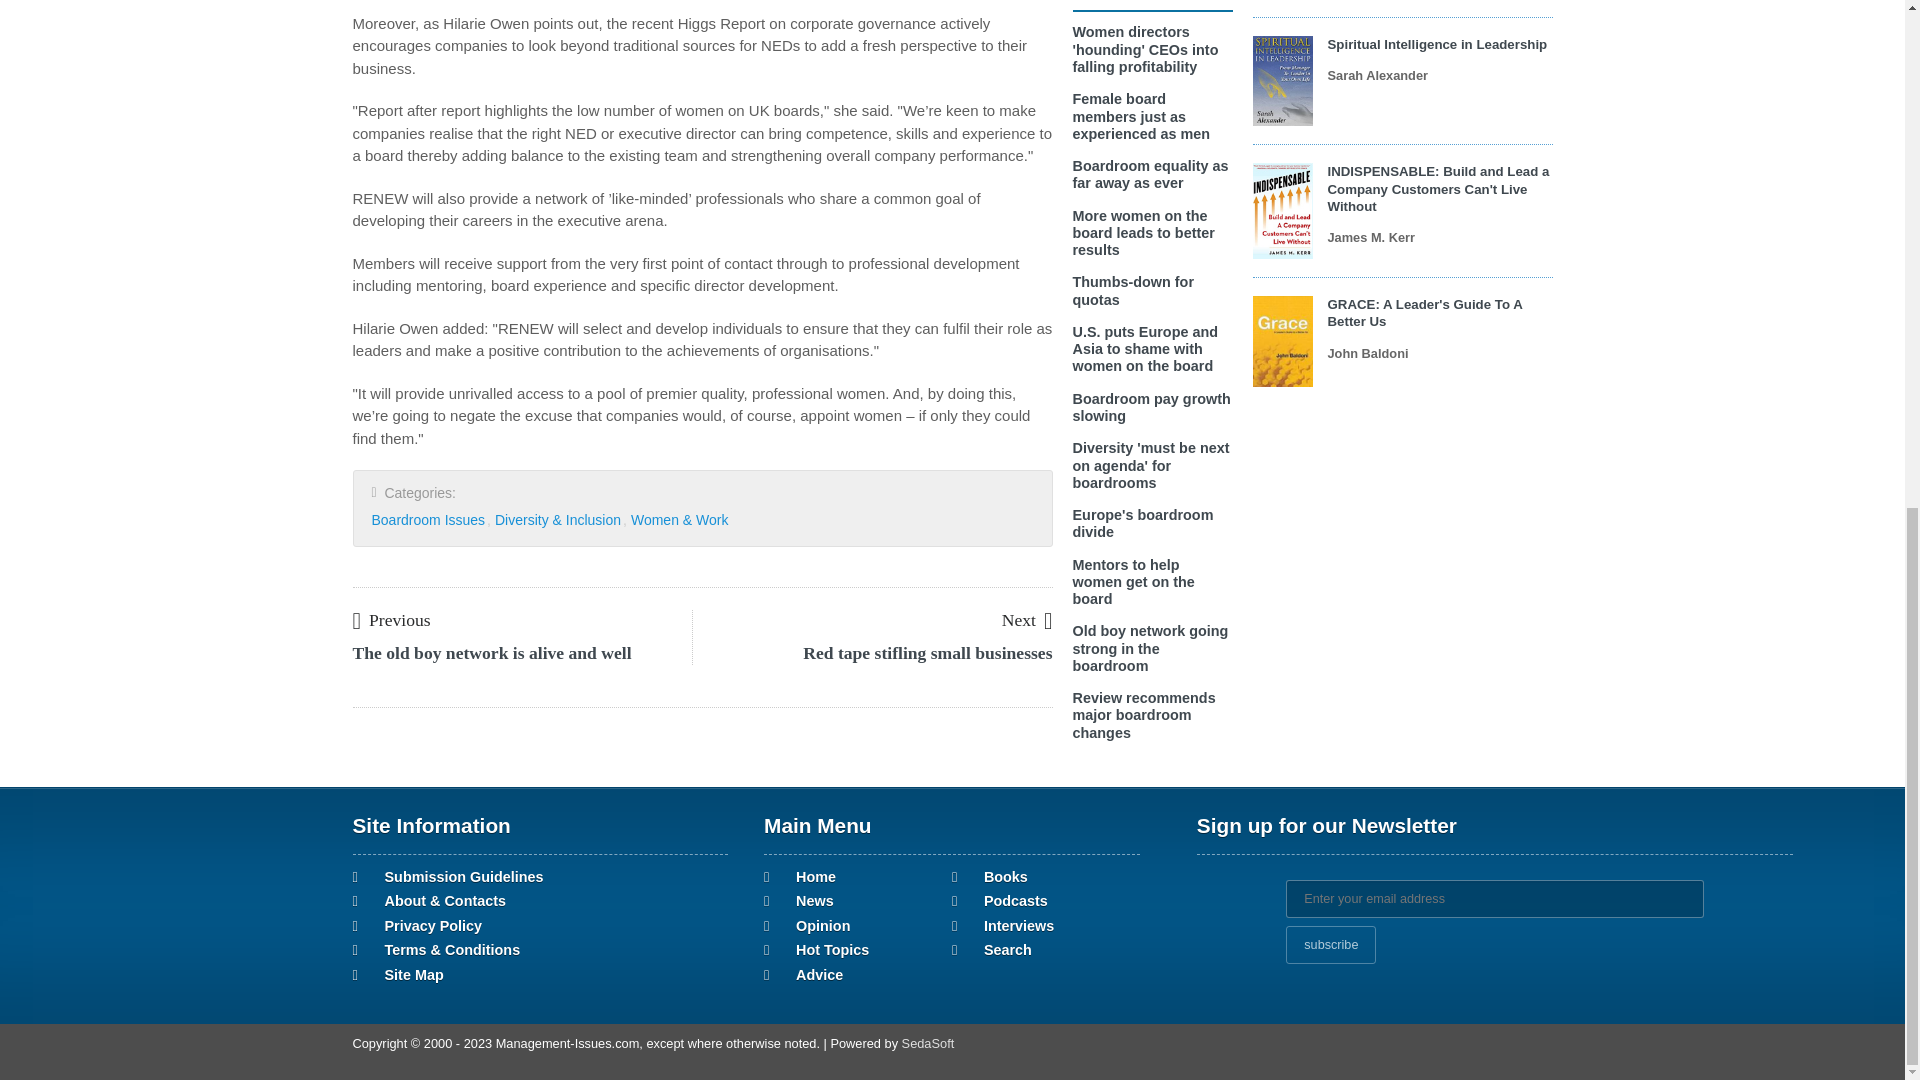  I want to click on Women directors 'hounding' CEOs into falling profitability, so click(1144, 48).